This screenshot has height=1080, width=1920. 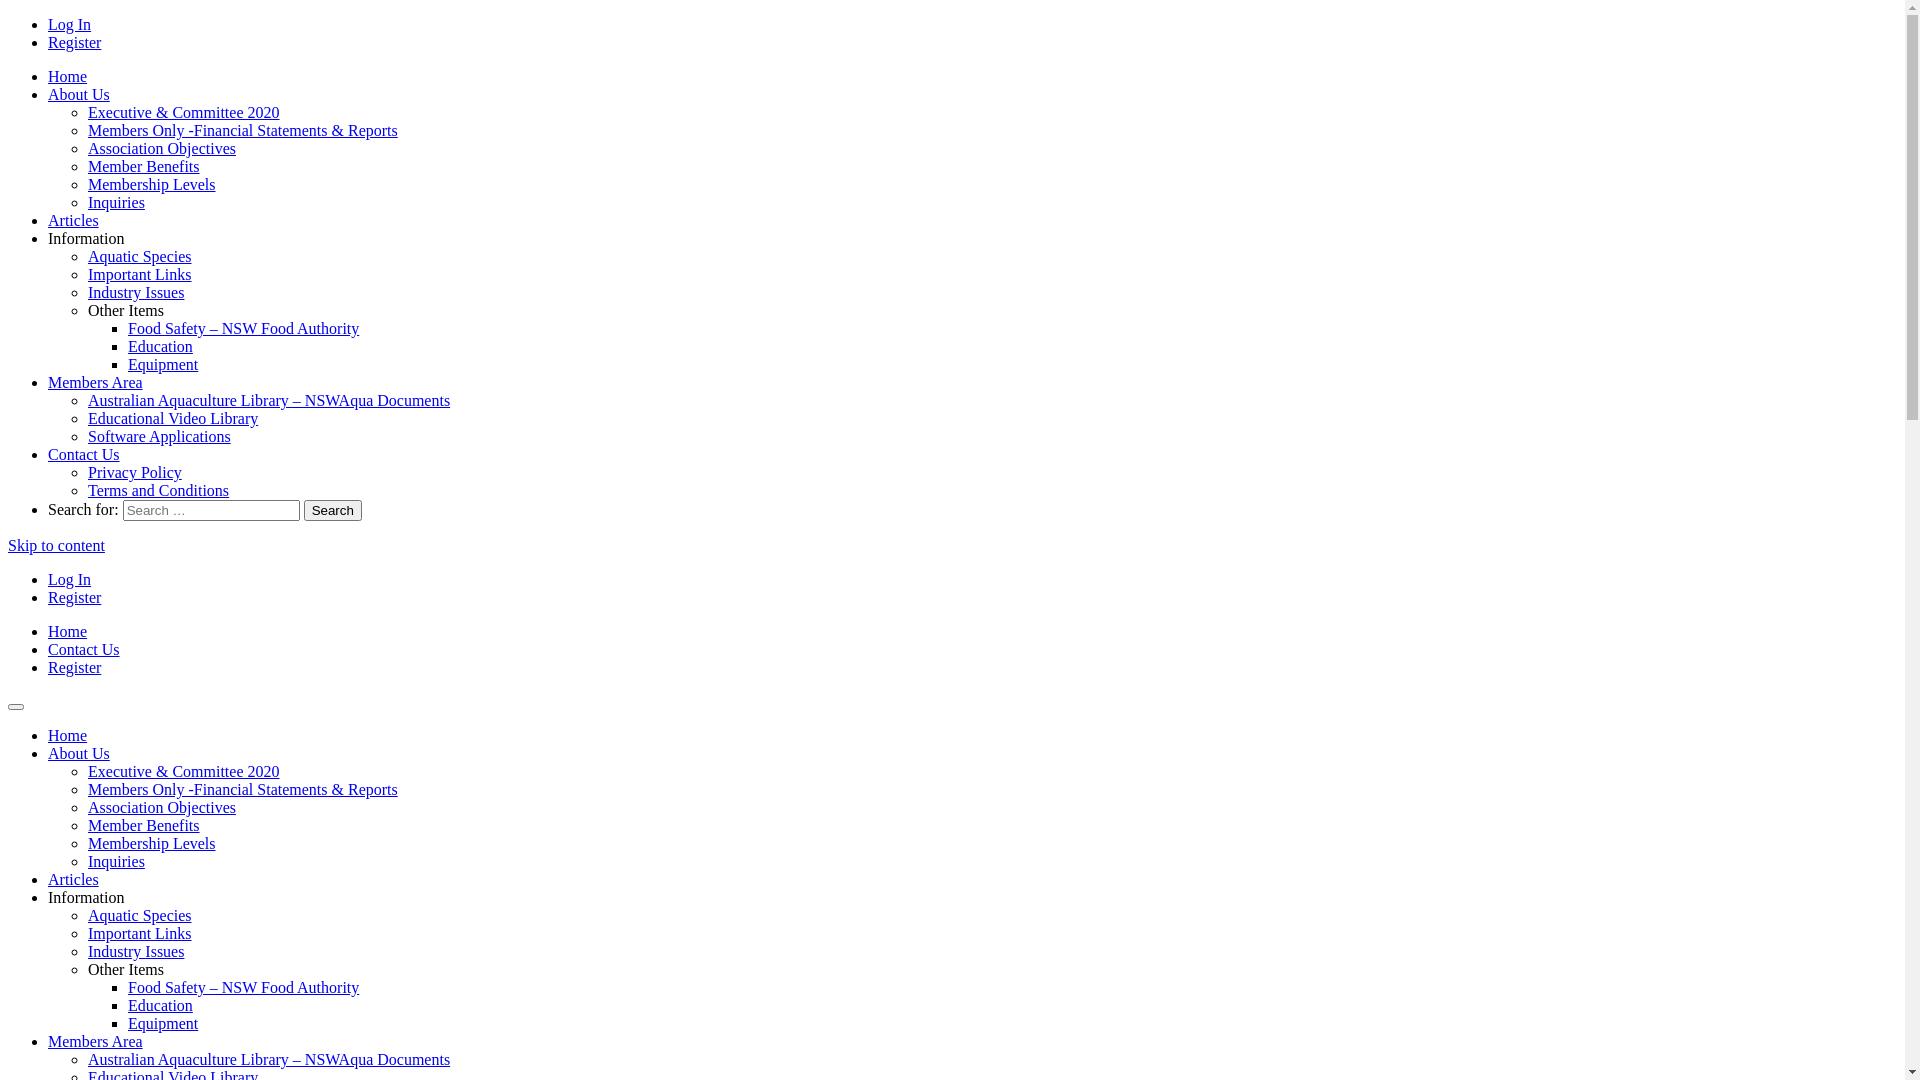 What do you see at coordinates (86, 898) in the screenshot?
I see `Information` at bounding box center [86, 898].